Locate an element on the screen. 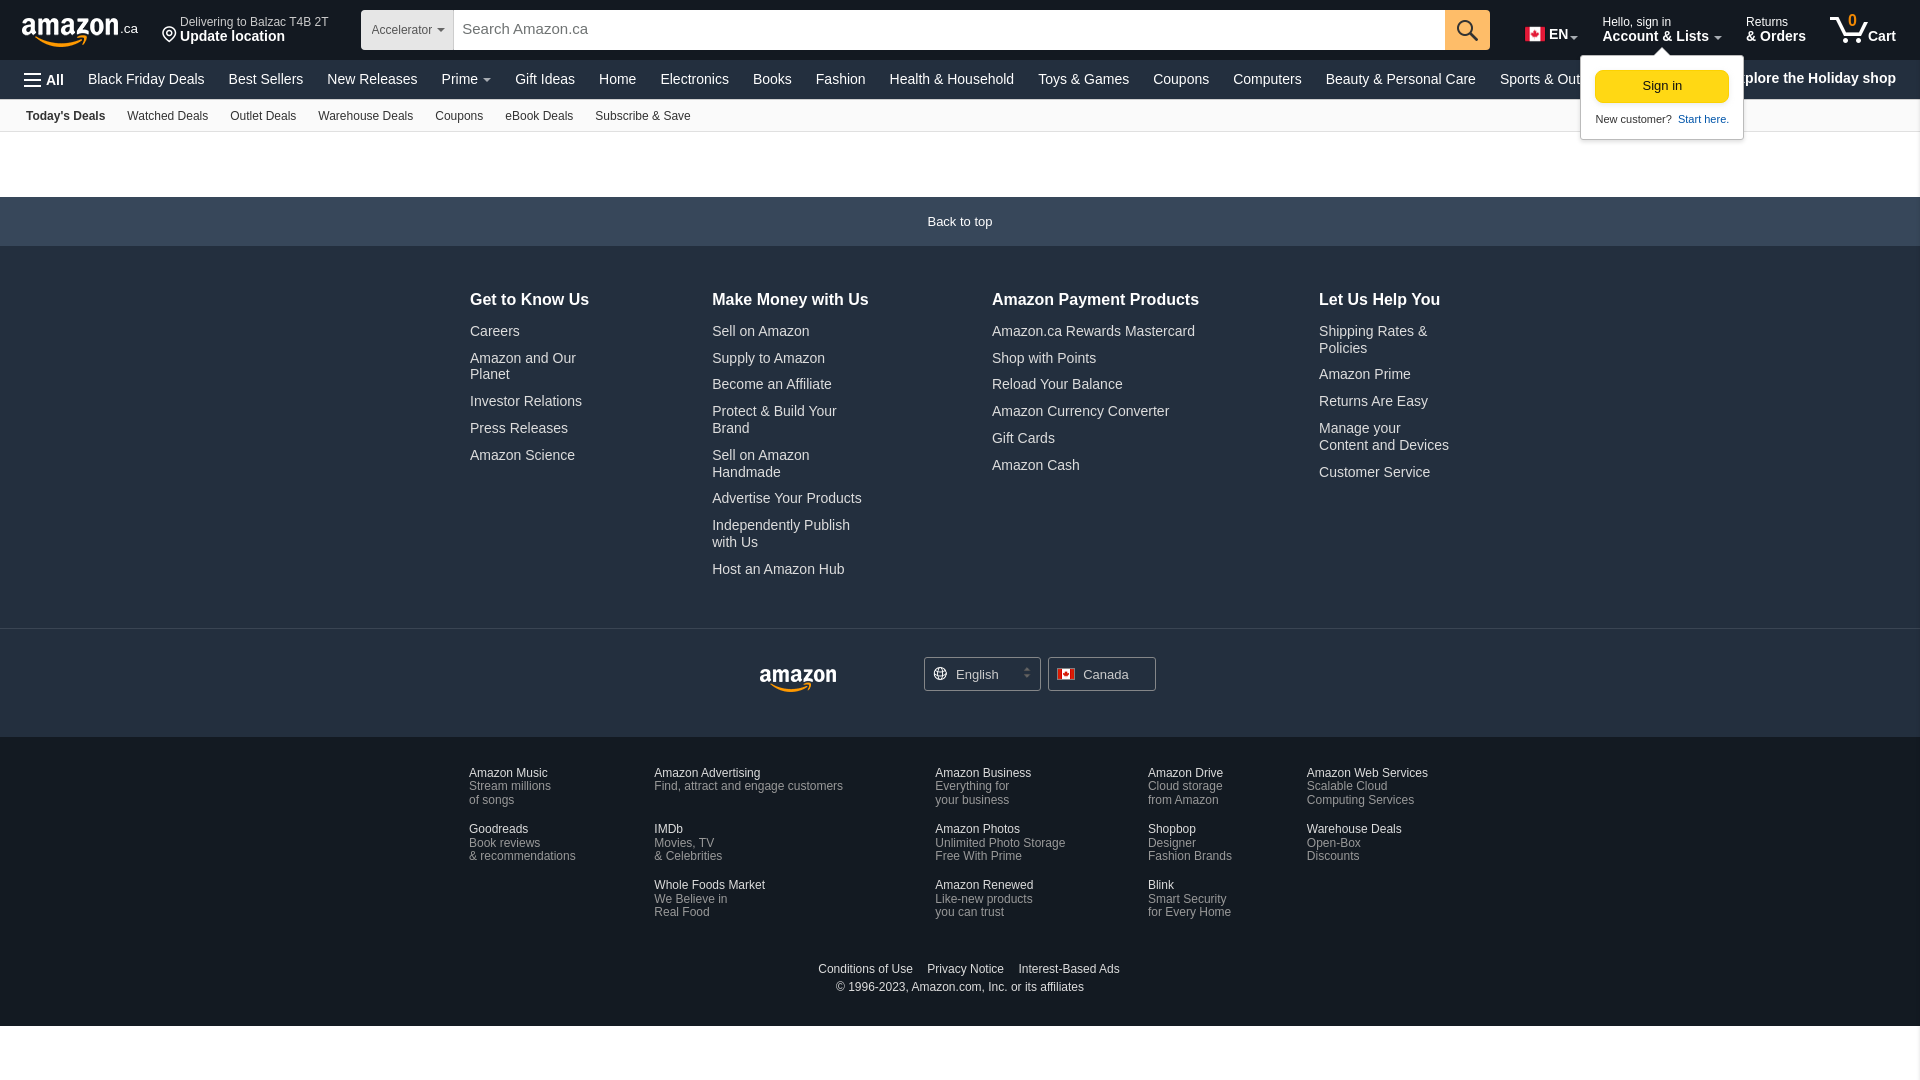 This screenshot has height=1080, width=1920. Explore the Holiday shop is located at coordinates (1812, 79).